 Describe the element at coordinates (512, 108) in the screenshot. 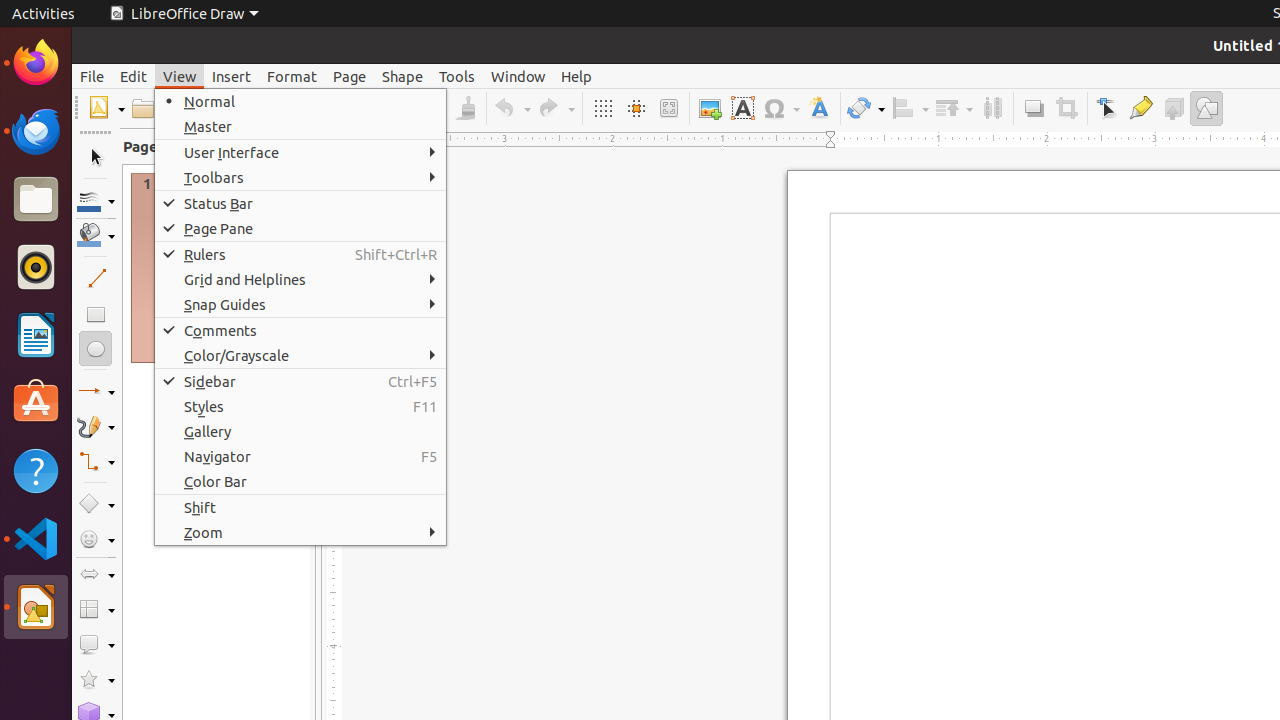

I see `Undo` at that location.